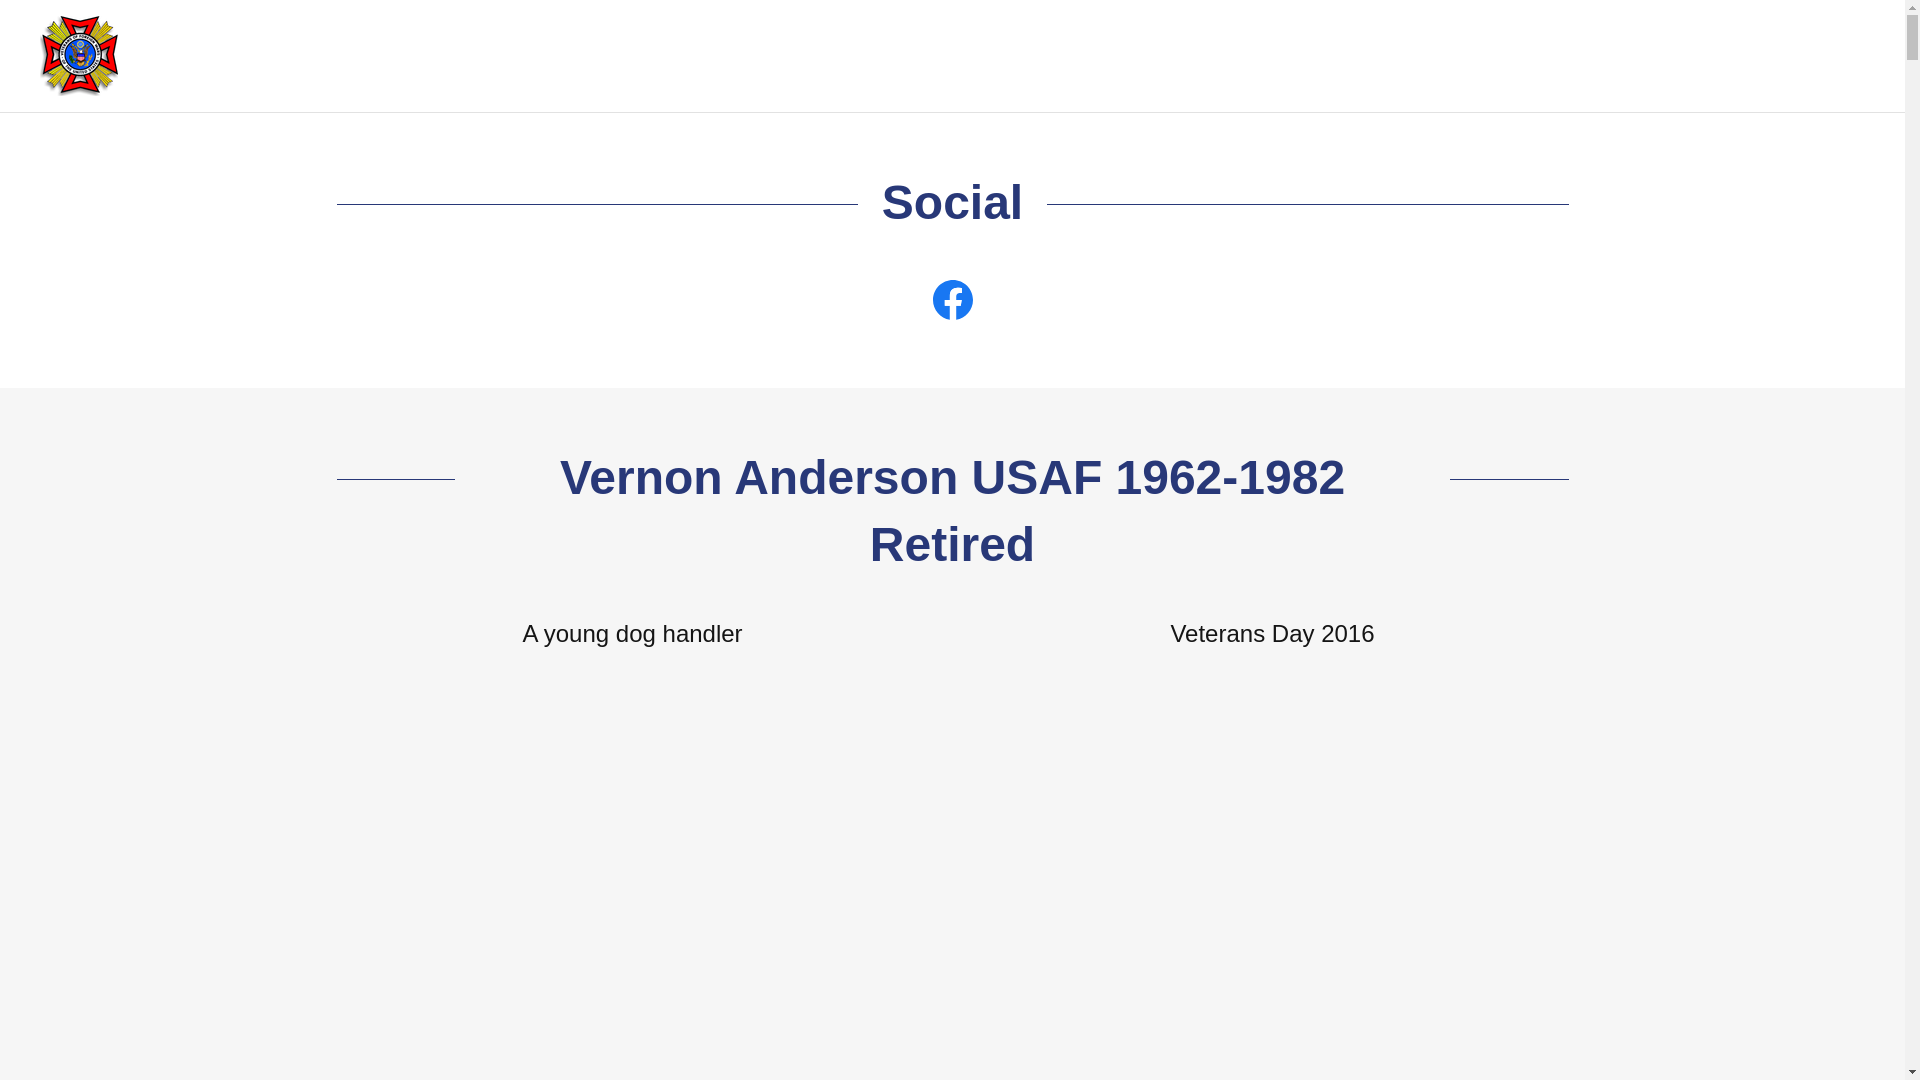  What do you see at coordinates (78, 54) in the screenshot?
I see `Veterans of Foreign Wars VFW Post 880` at bounding box center [78, 54].